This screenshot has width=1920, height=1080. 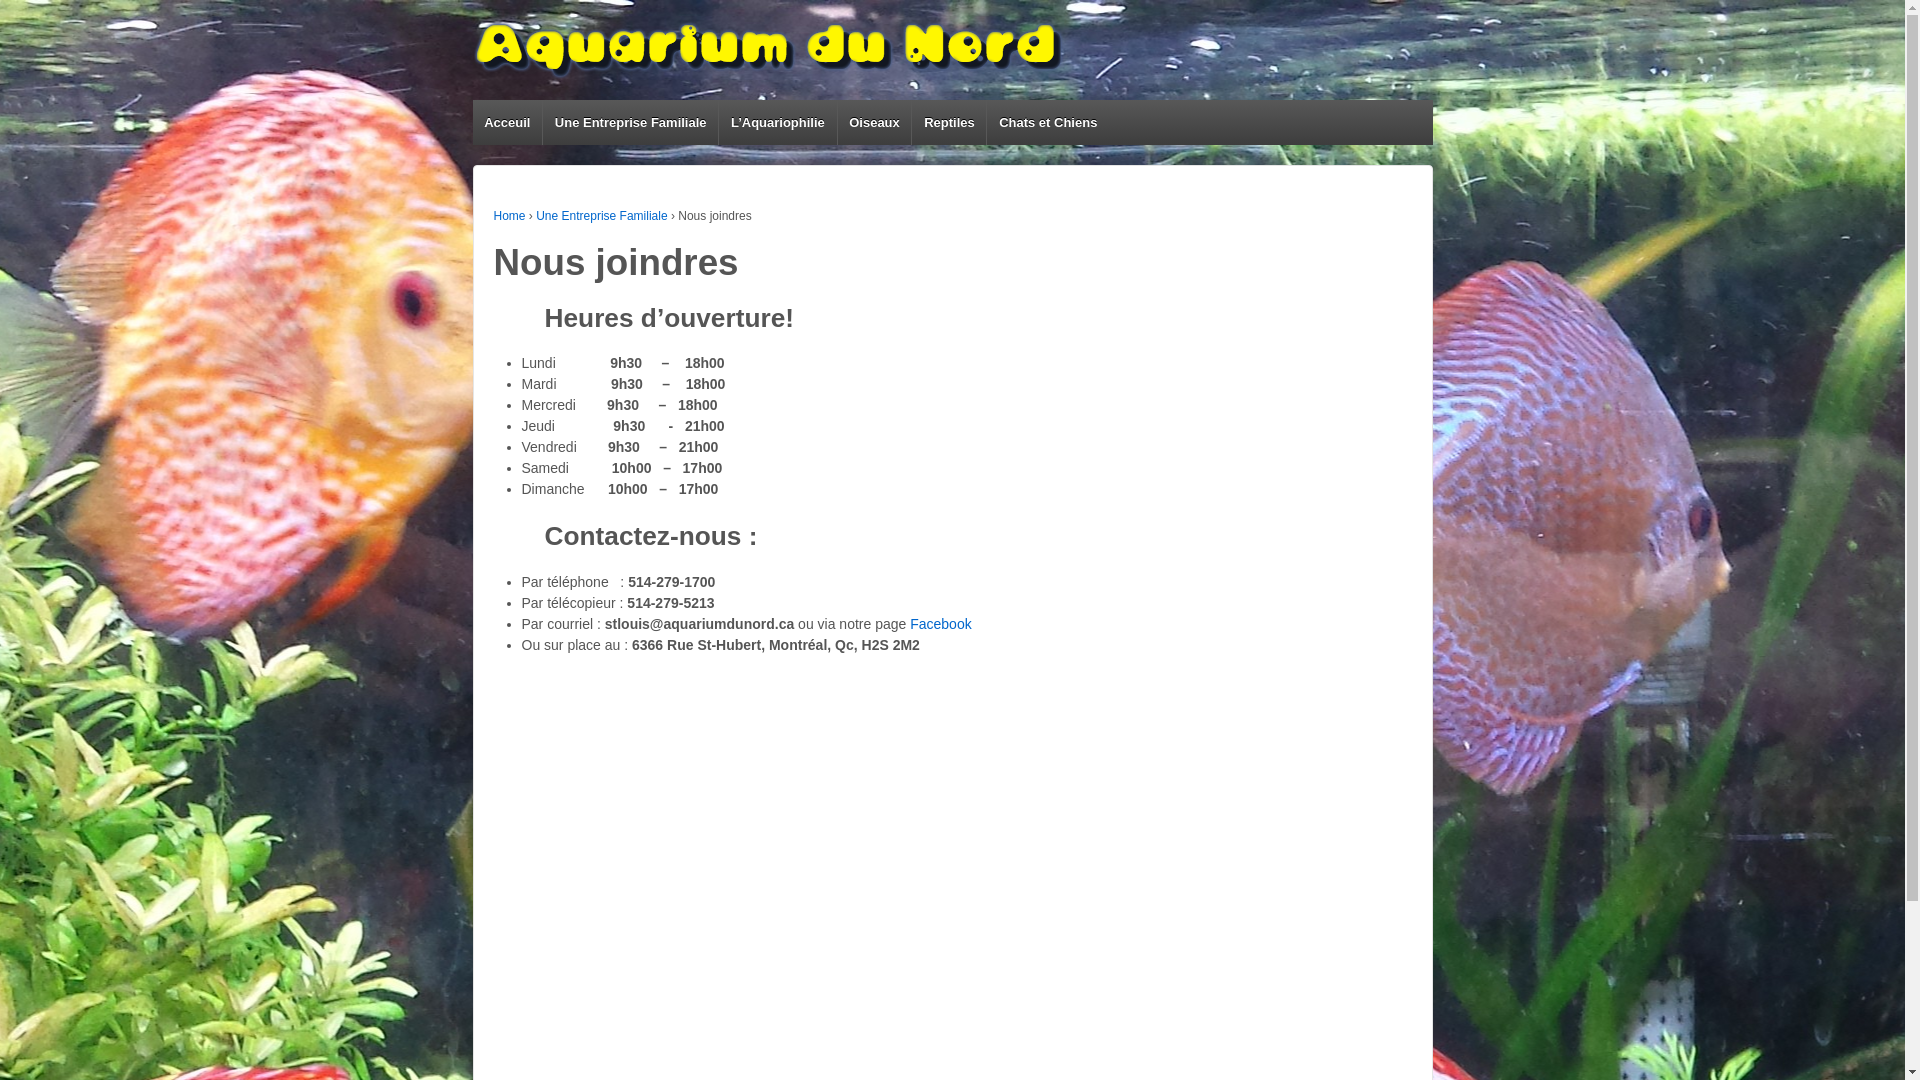 I want to click on Chats et Chiens, so click(x=1048, y=122).